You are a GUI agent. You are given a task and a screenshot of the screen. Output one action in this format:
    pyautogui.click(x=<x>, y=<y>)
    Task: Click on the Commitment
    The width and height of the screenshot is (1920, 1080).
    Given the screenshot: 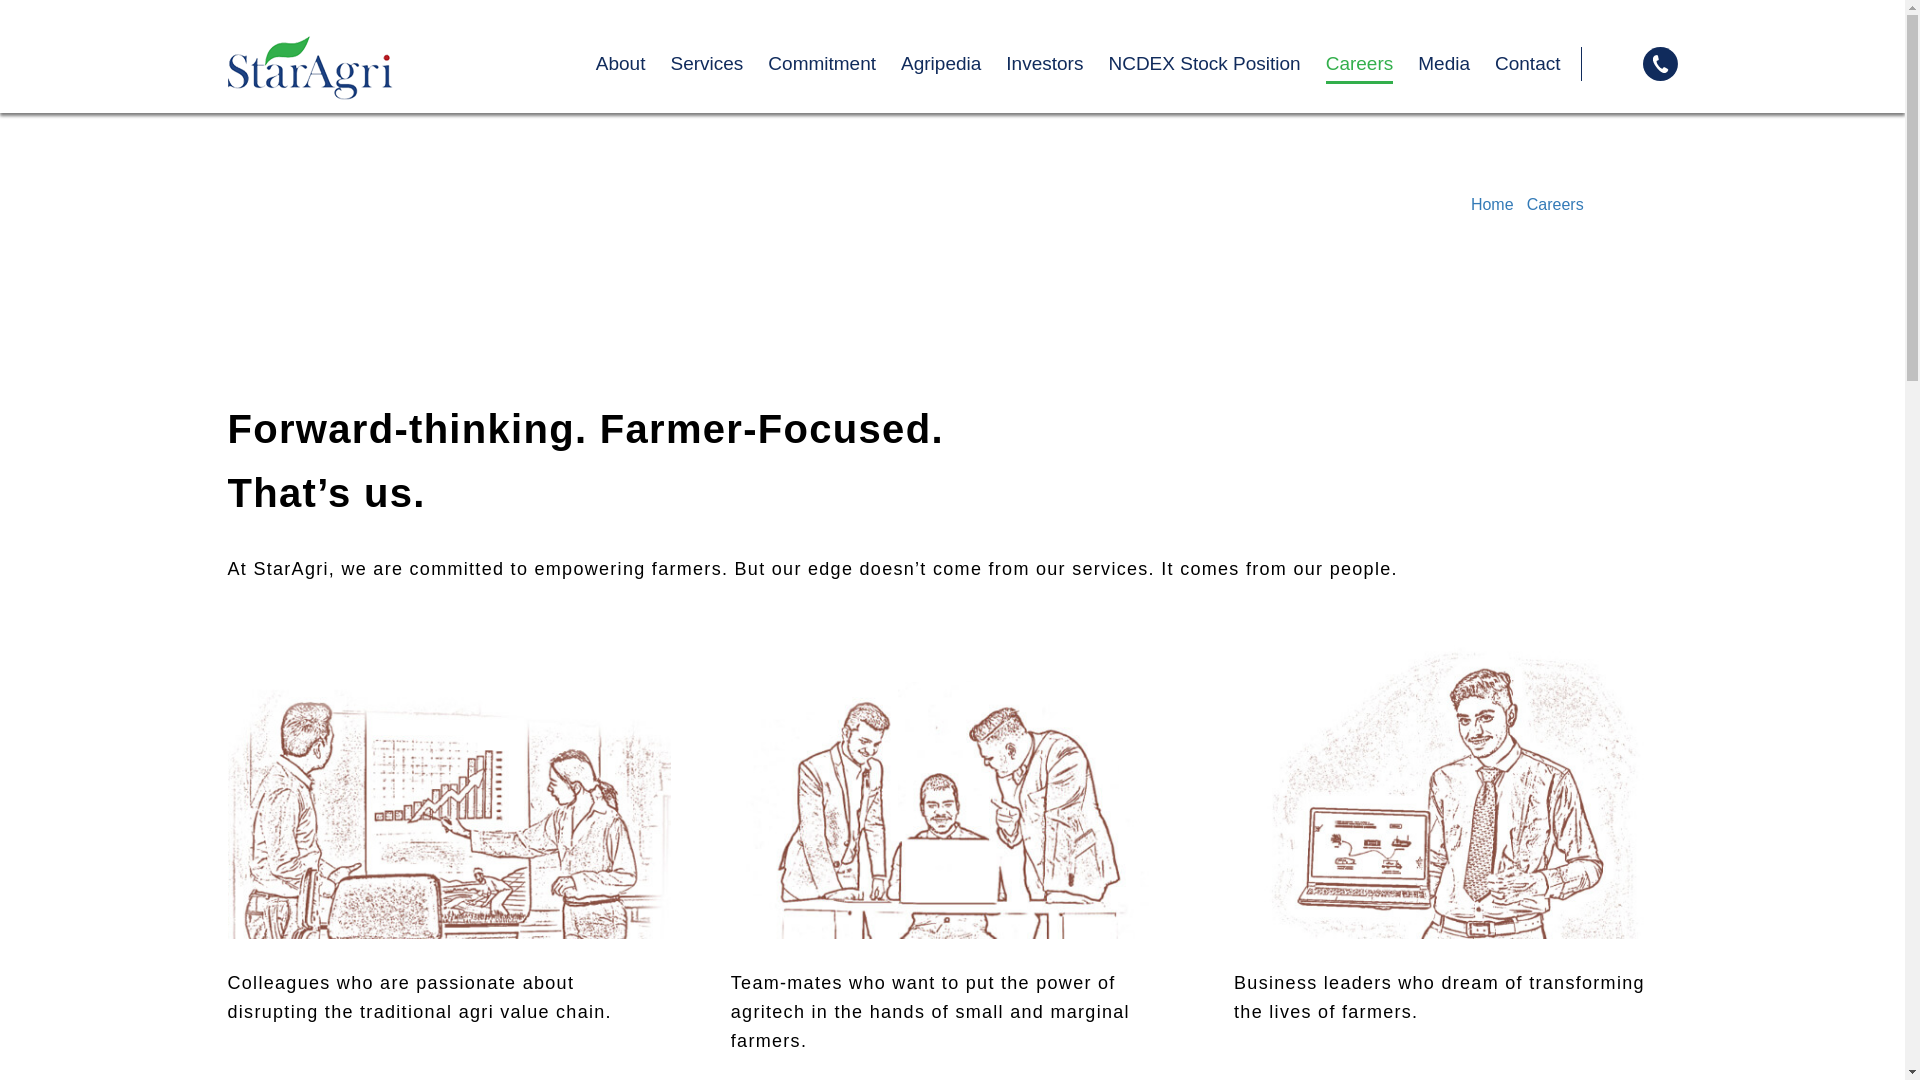 What is the action you would take?
    pyautogui.click(x=822, y=64)
    